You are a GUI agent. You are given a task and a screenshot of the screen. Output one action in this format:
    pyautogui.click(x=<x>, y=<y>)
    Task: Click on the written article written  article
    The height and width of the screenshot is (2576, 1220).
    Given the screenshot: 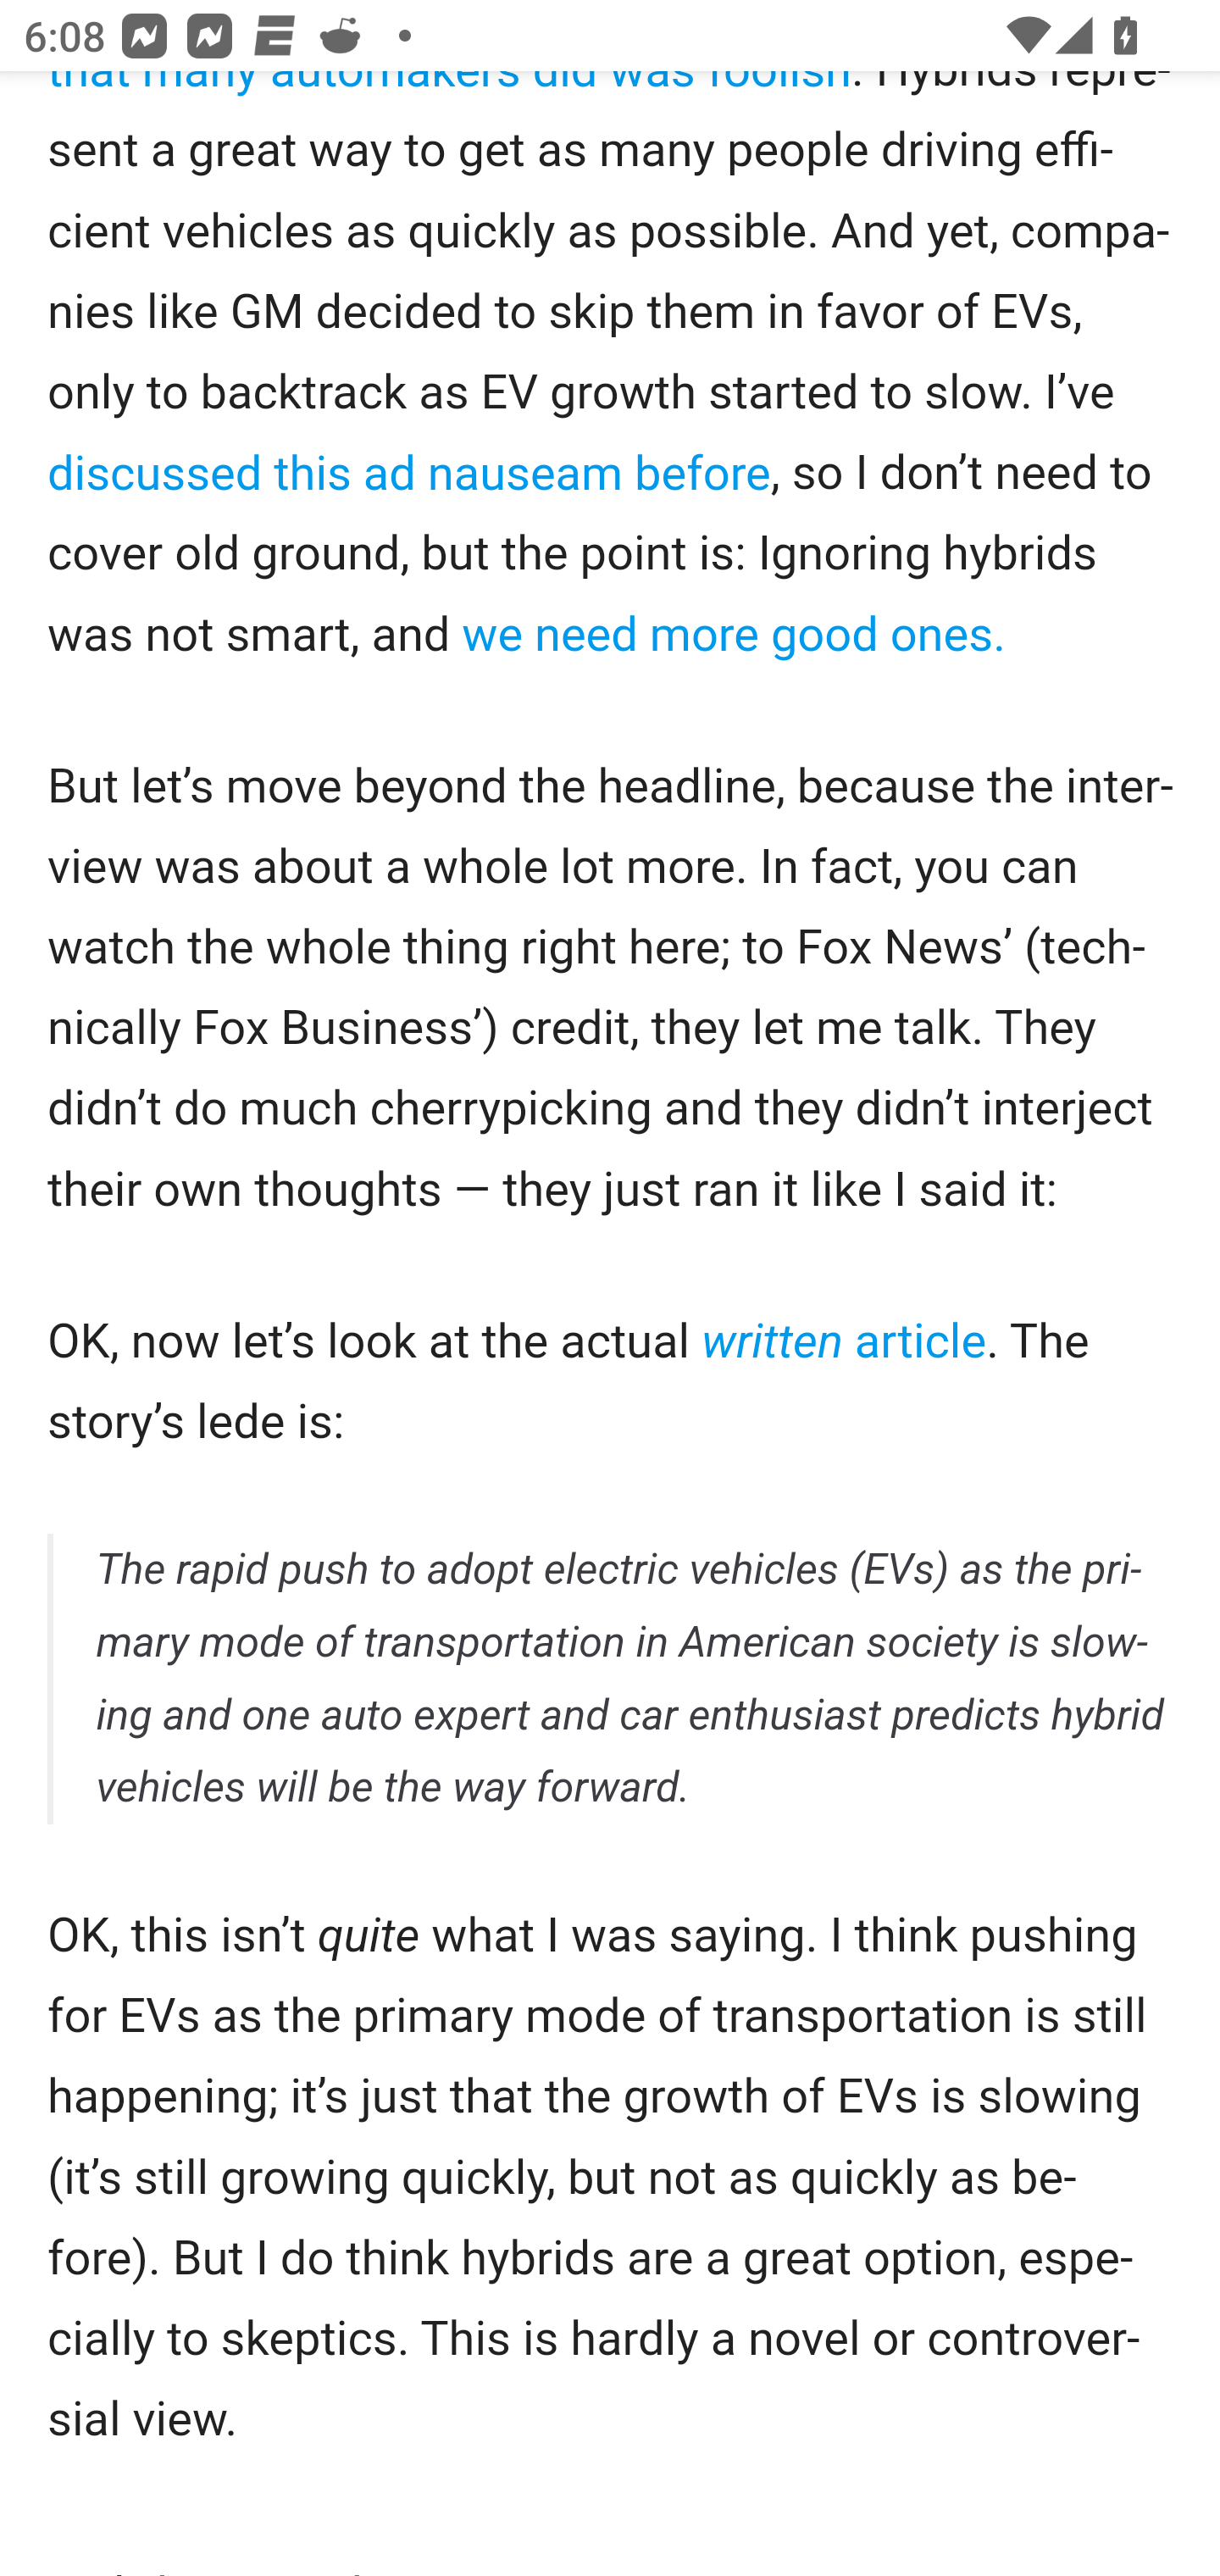 What is the action you would take?
    pyautogui.click(x=843, y=1344)
    